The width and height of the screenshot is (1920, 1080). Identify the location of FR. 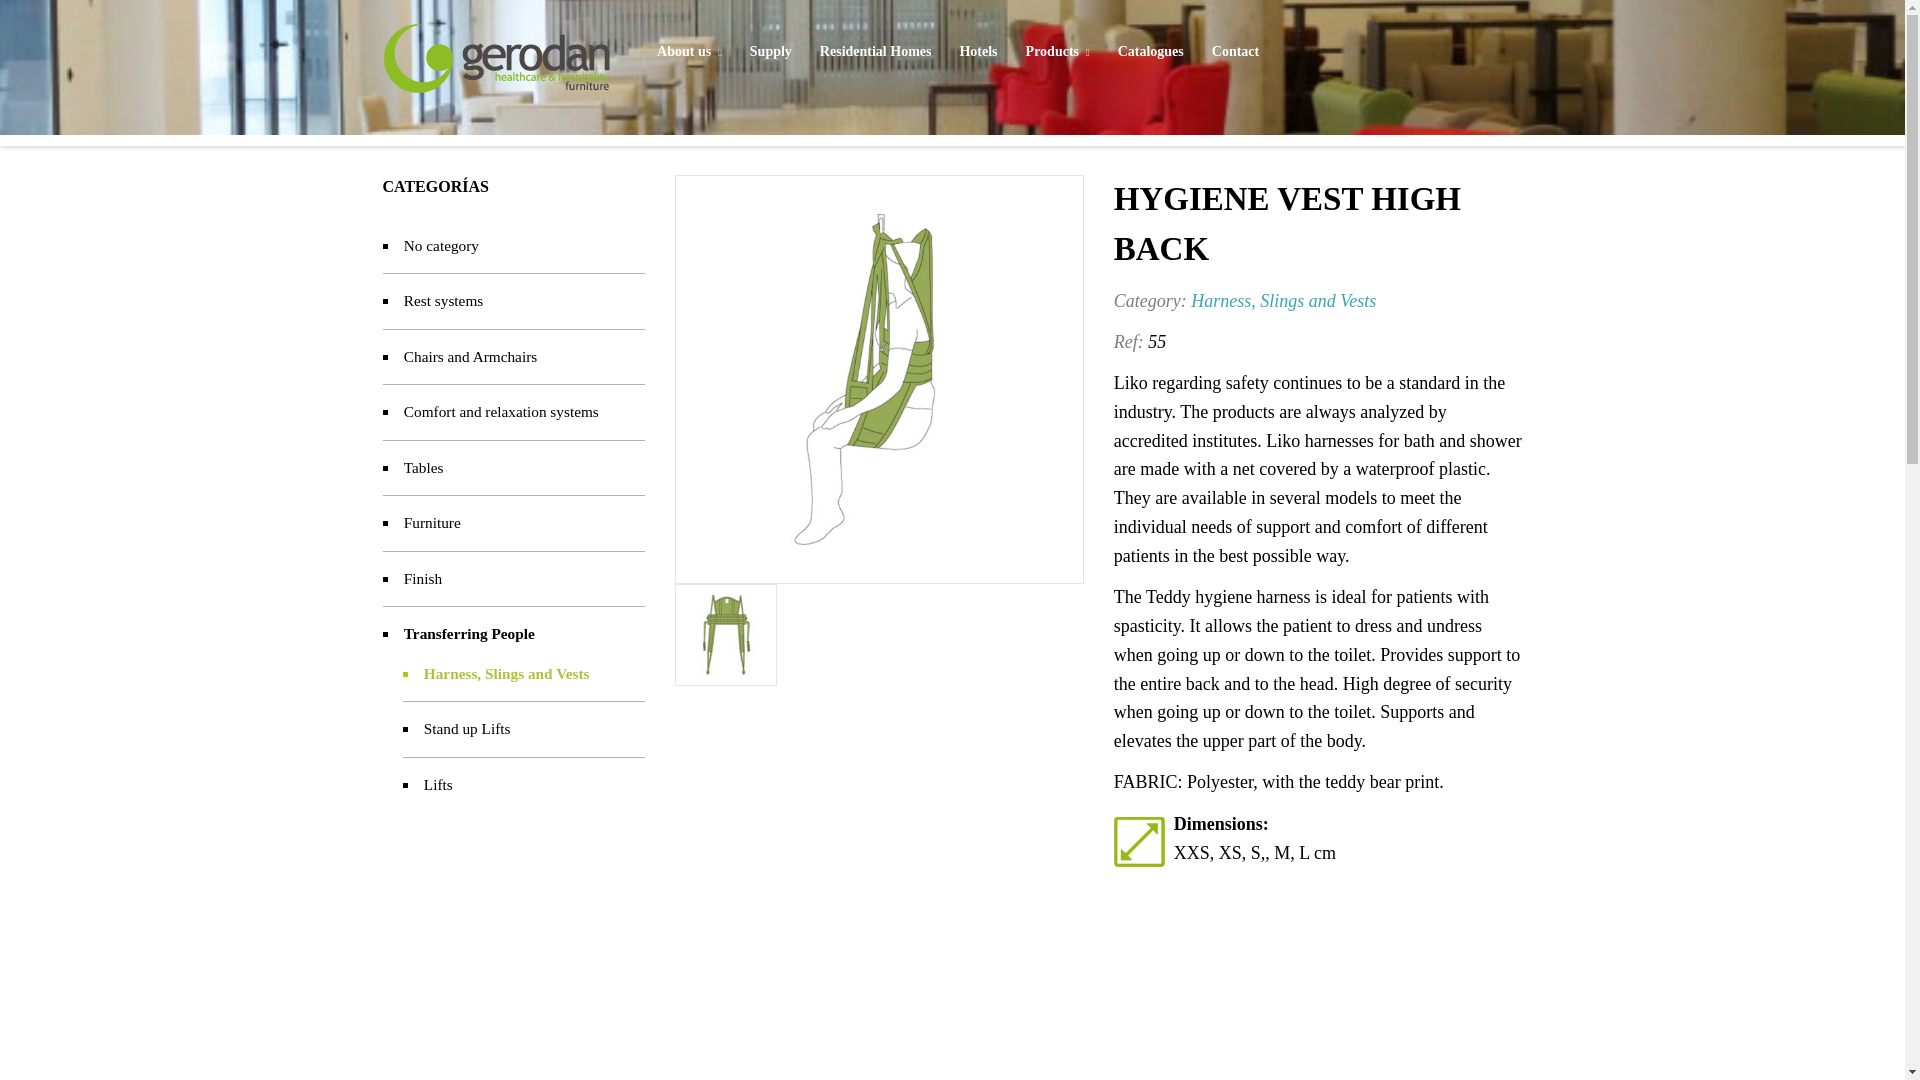
(1510, 3).